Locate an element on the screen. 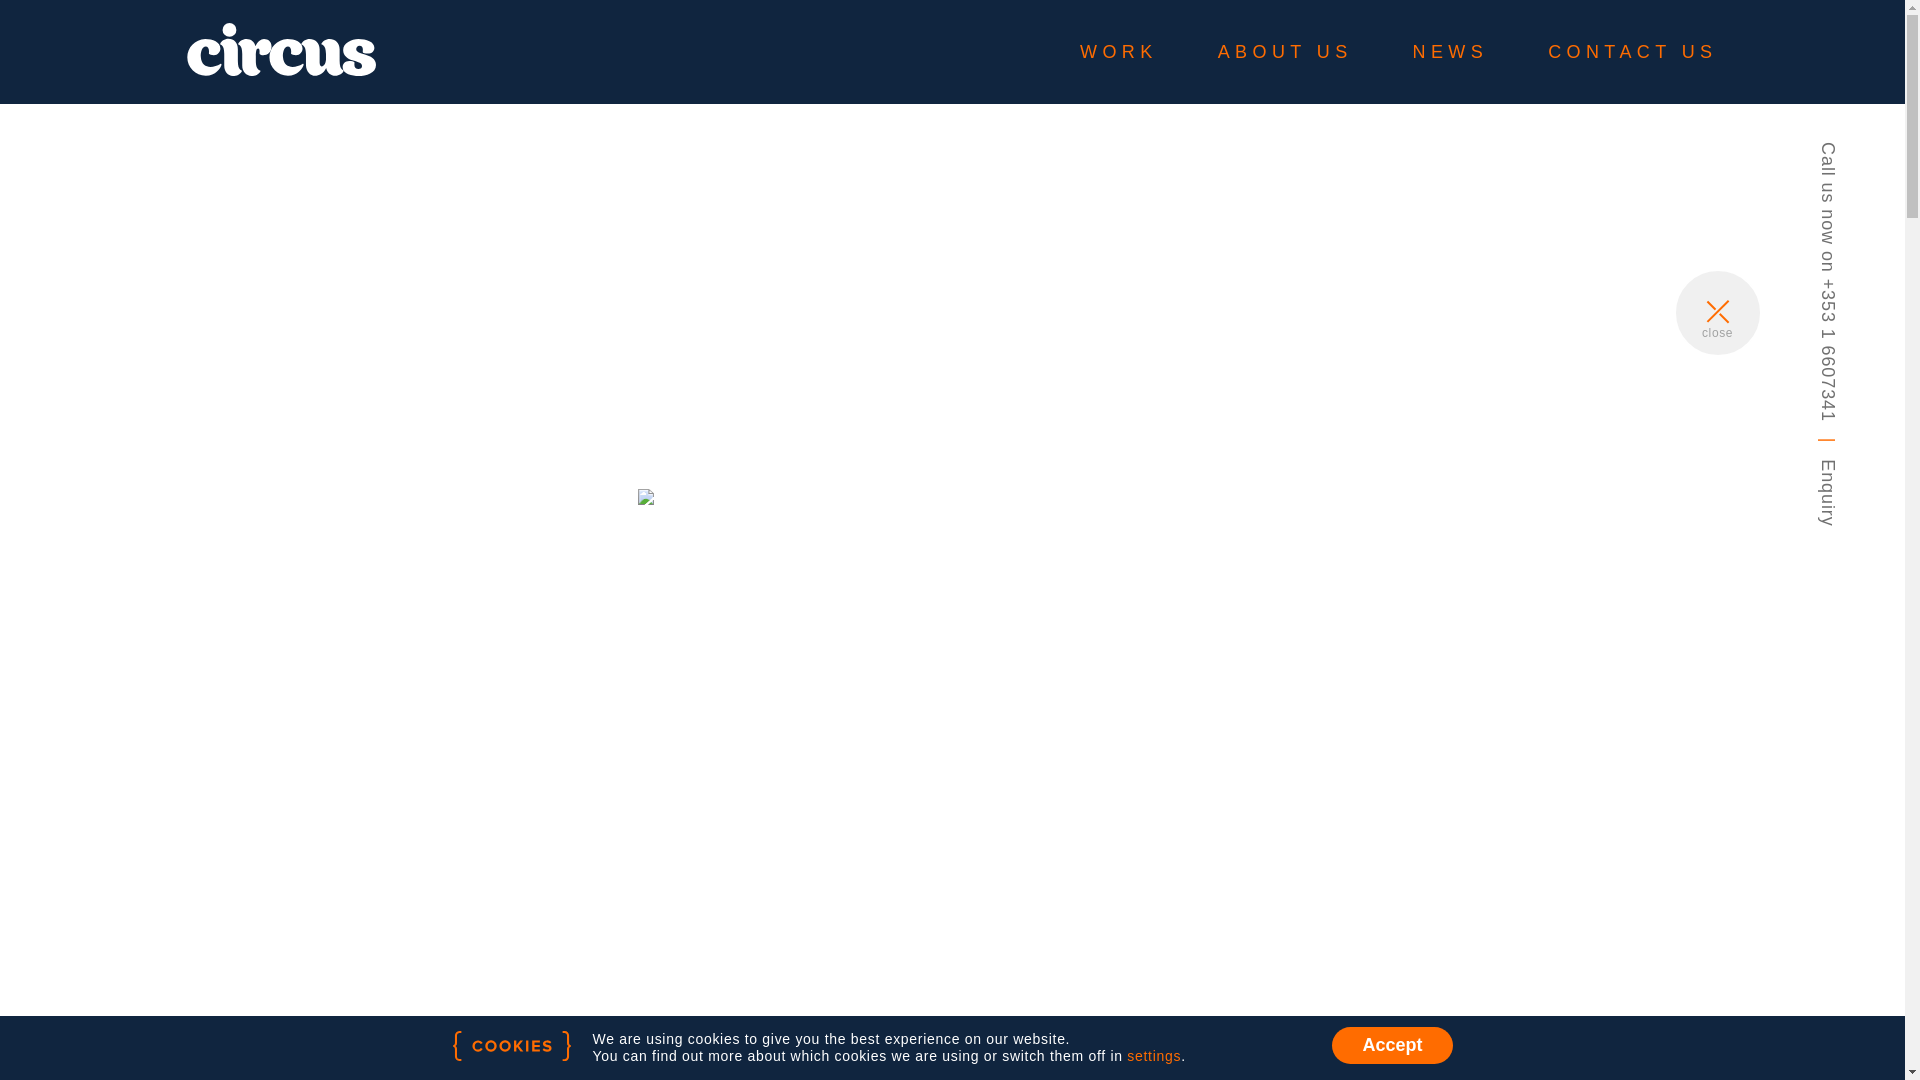  Enquiry is located at coordinates (1852, 469).